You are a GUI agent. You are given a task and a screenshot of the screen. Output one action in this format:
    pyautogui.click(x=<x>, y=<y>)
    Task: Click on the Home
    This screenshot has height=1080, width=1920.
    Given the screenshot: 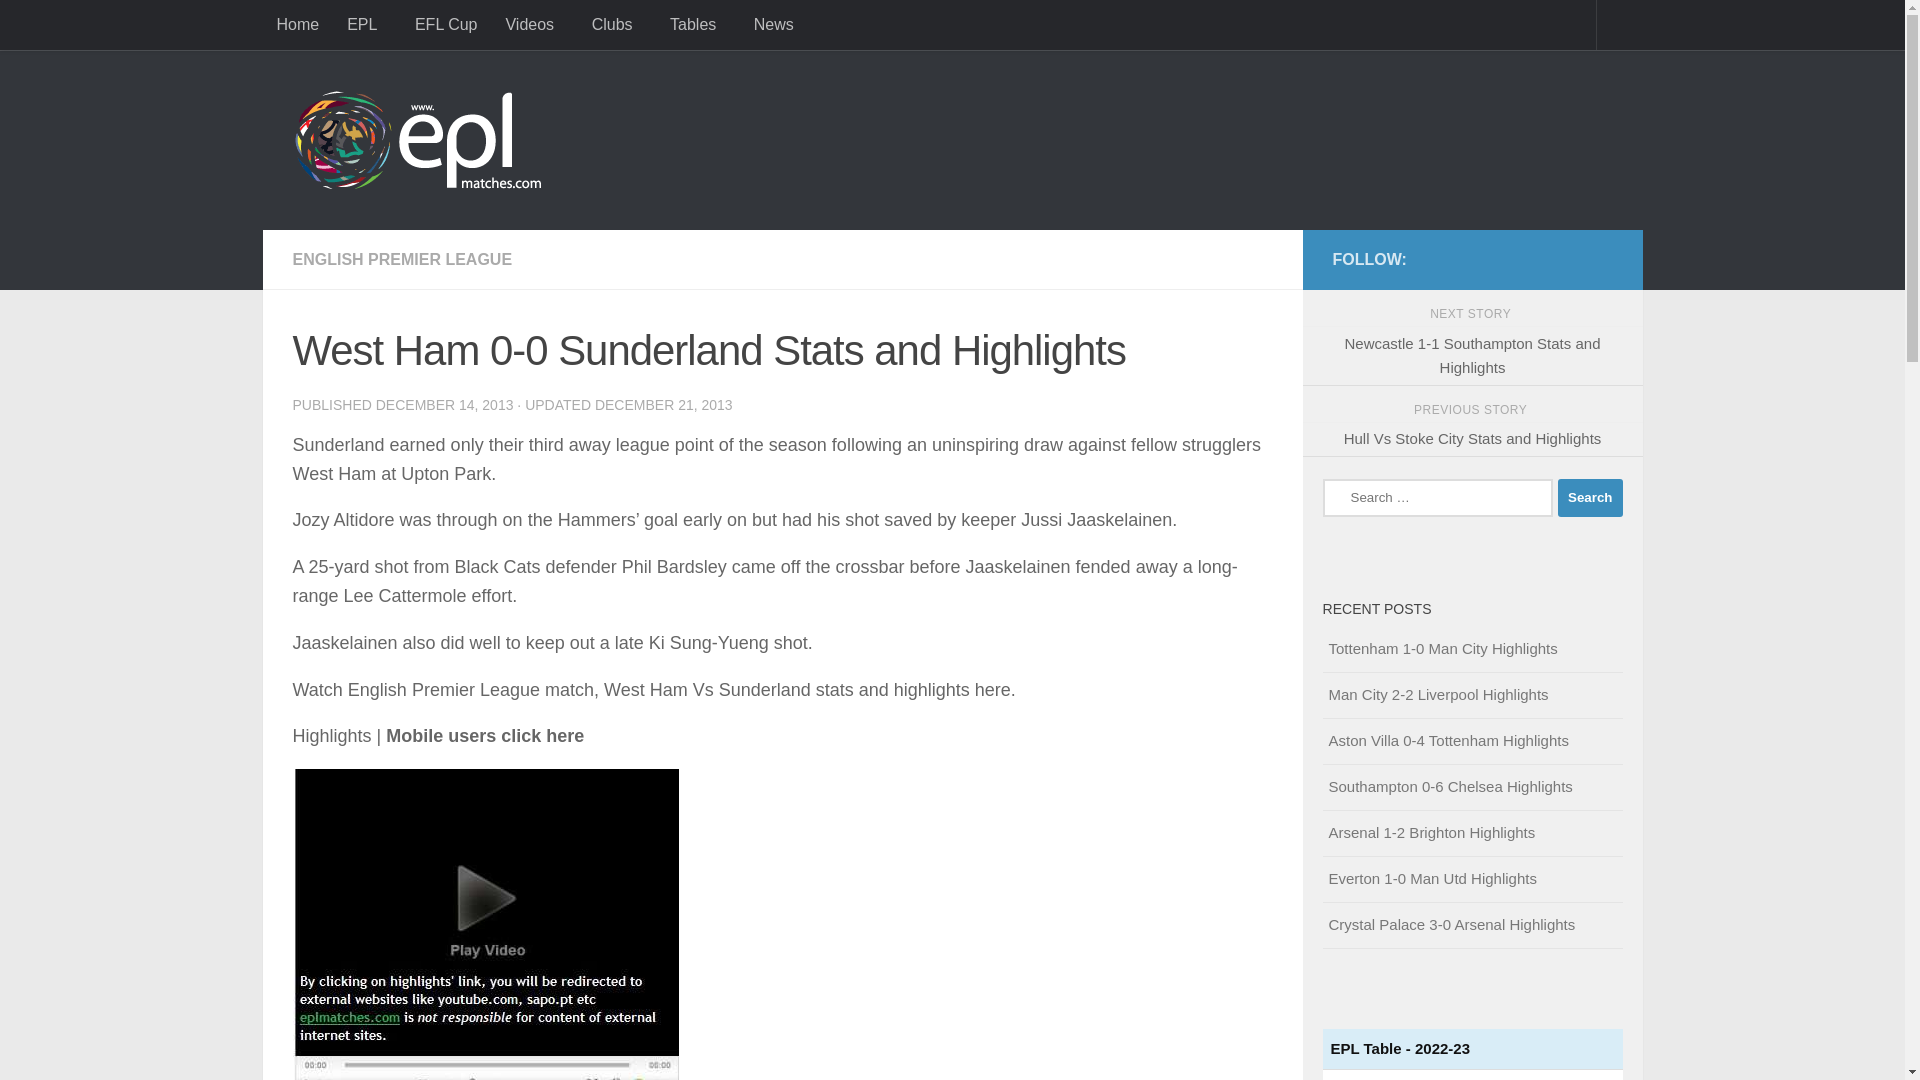 What is the action you would take?
    pyautogui.click(x=296, y=24)
    